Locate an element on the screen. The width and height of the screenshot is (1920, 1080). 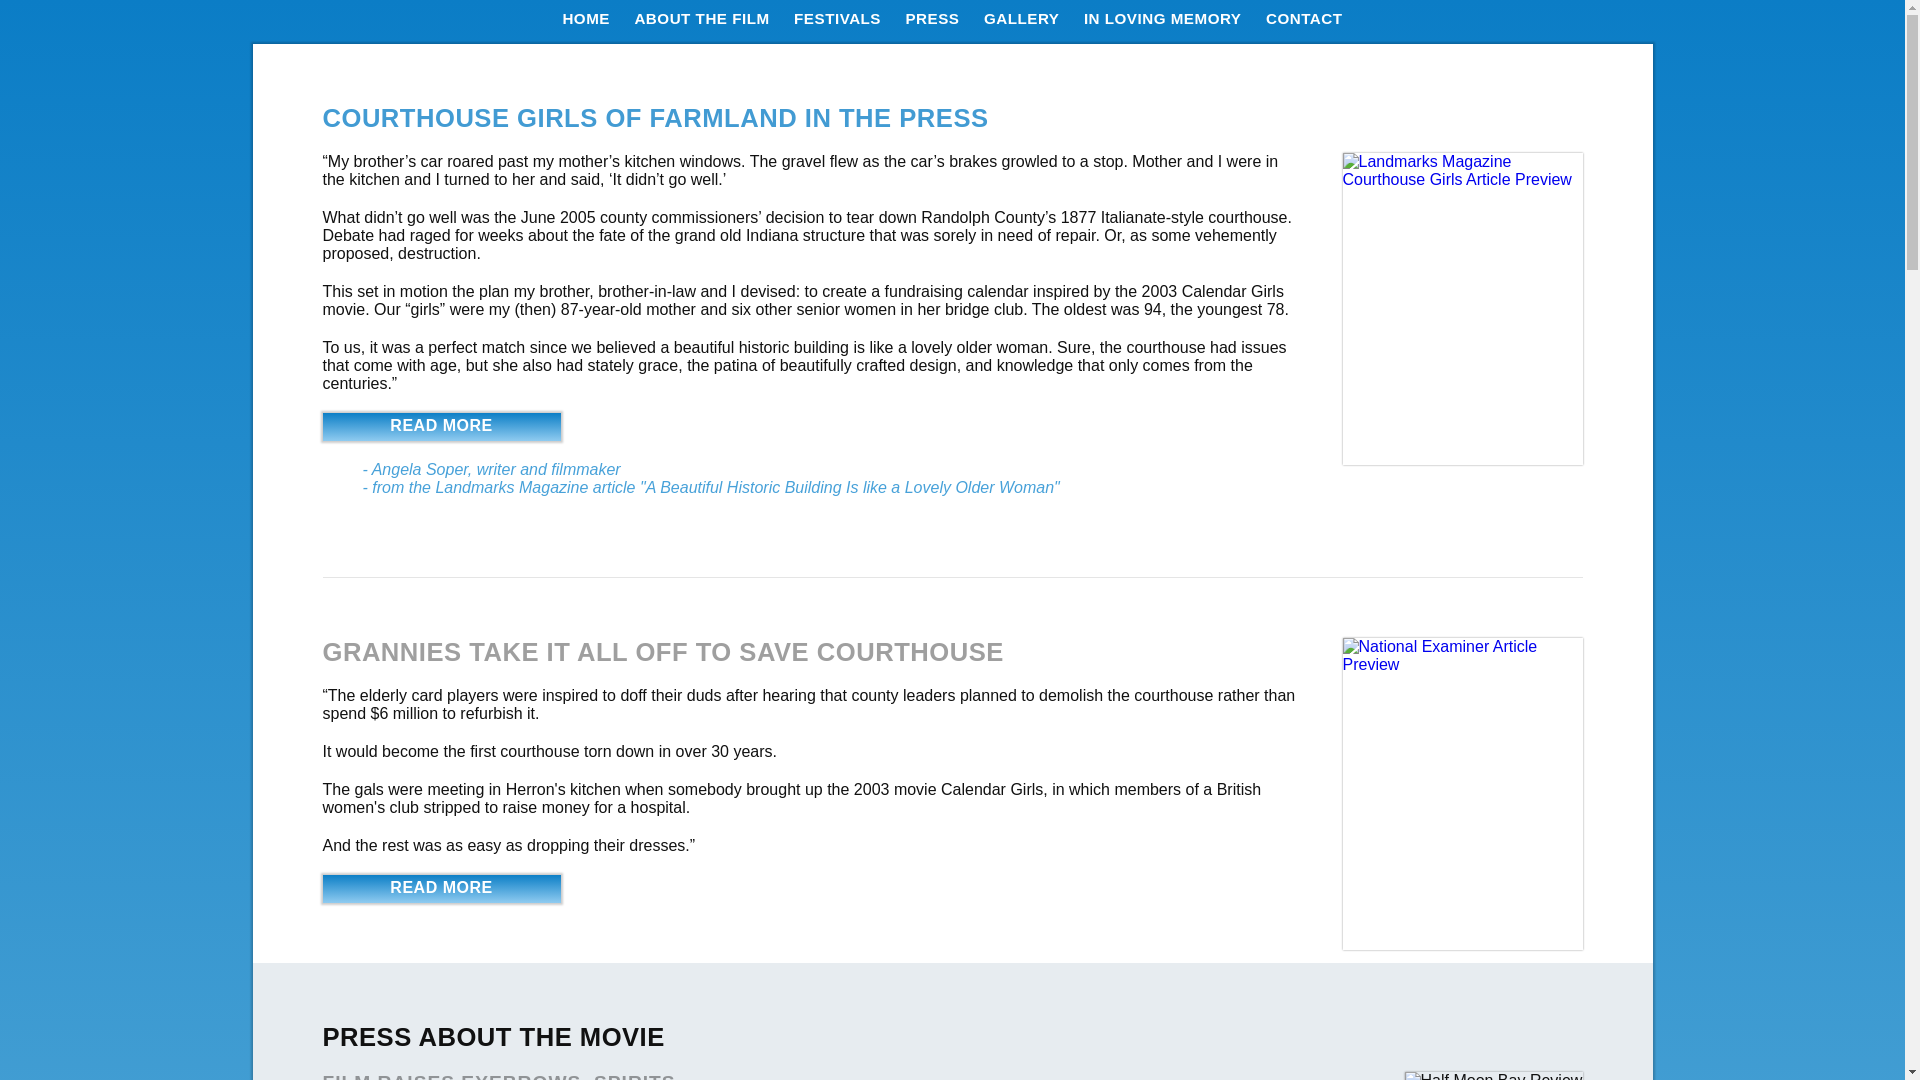
HOME is located at coordinates (586, 18).